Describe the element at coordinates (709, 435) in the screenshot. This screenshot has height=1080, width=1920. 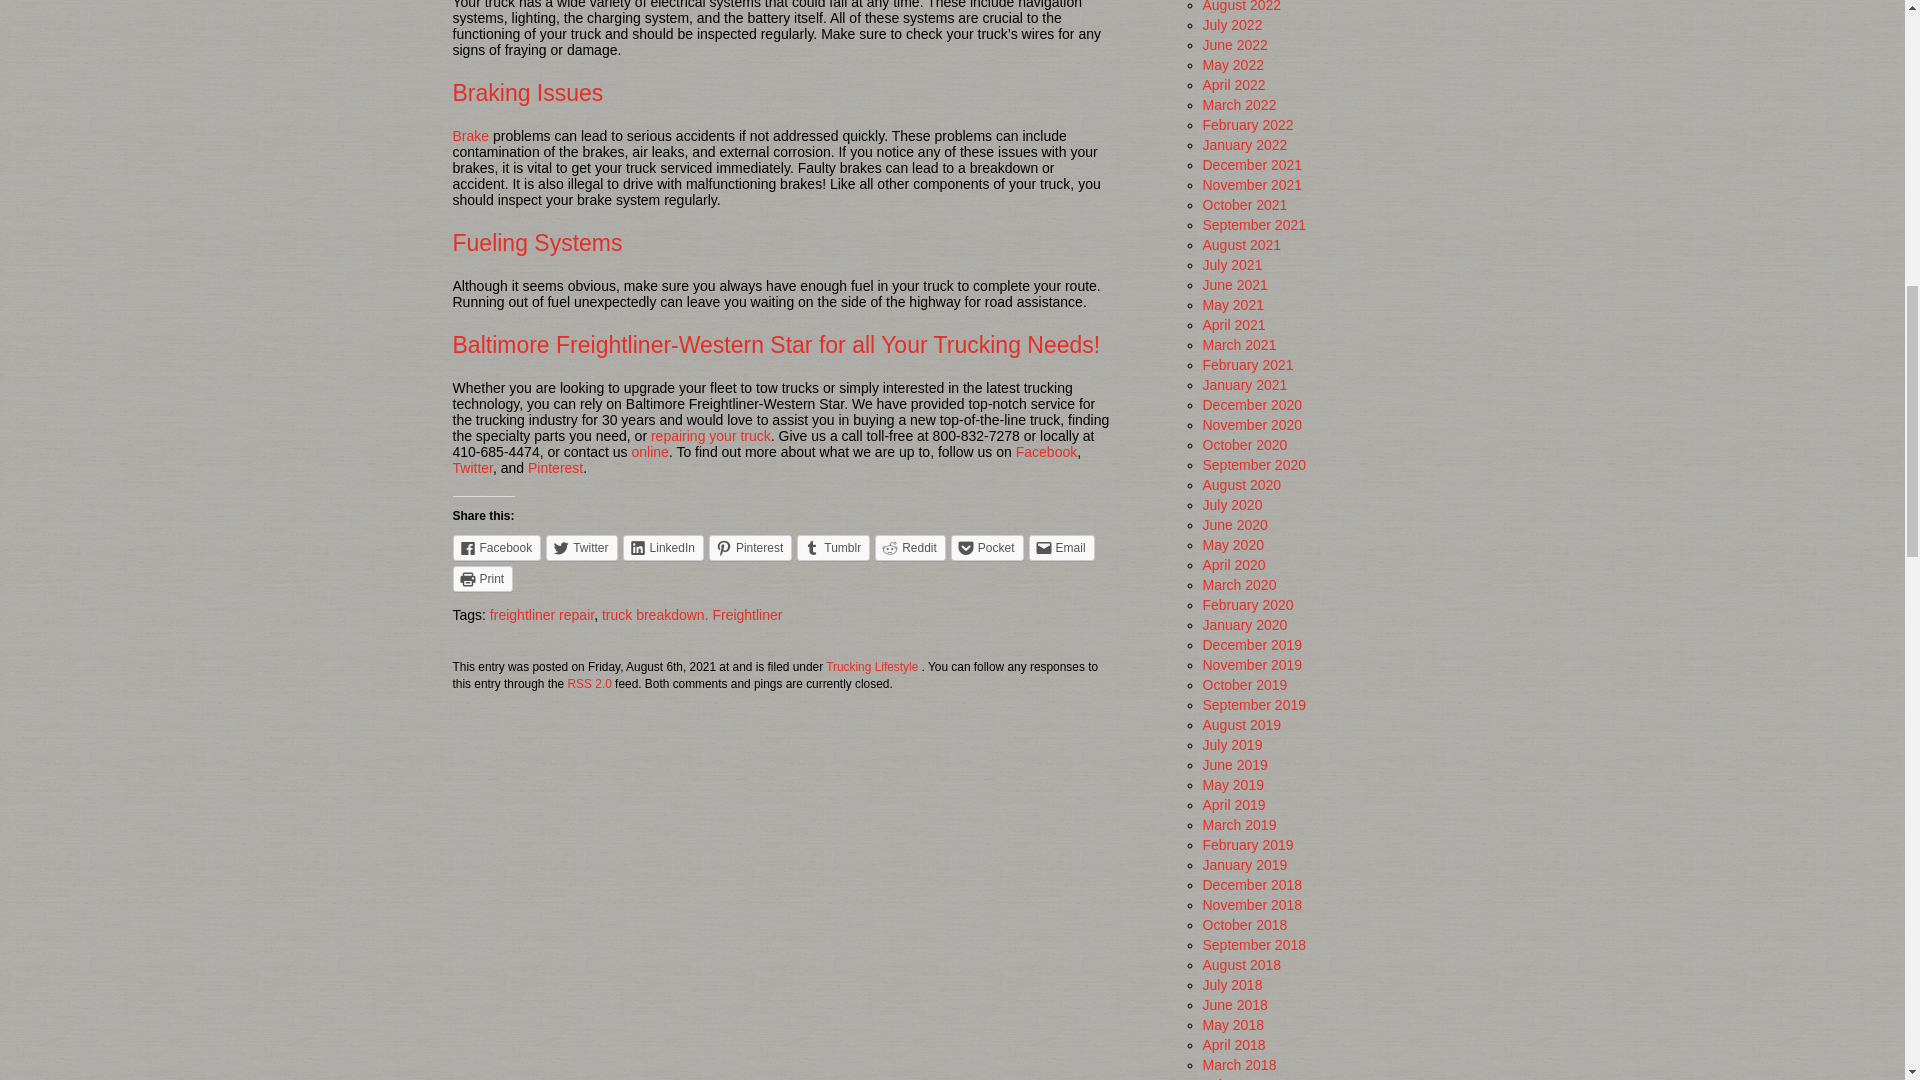
I see `repairing your truck` at that location.